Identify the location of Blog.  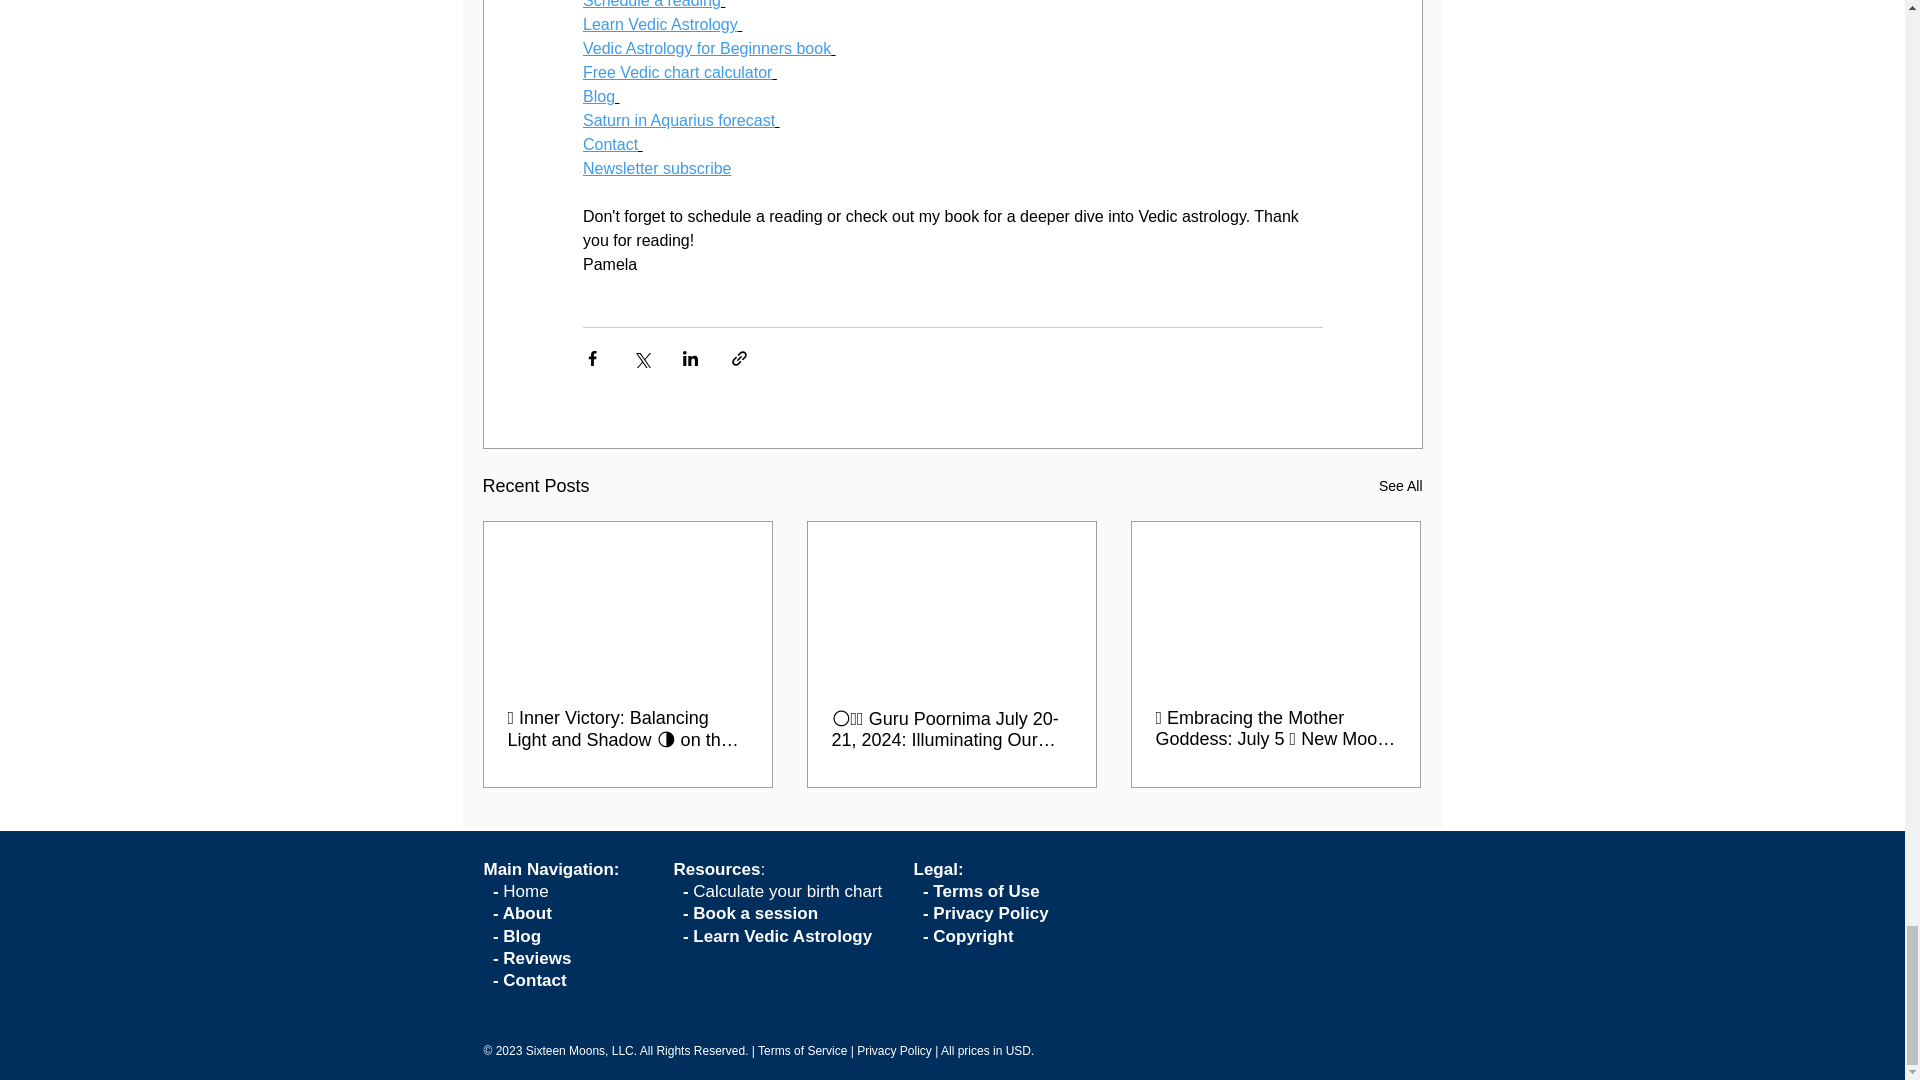
(598, 96).